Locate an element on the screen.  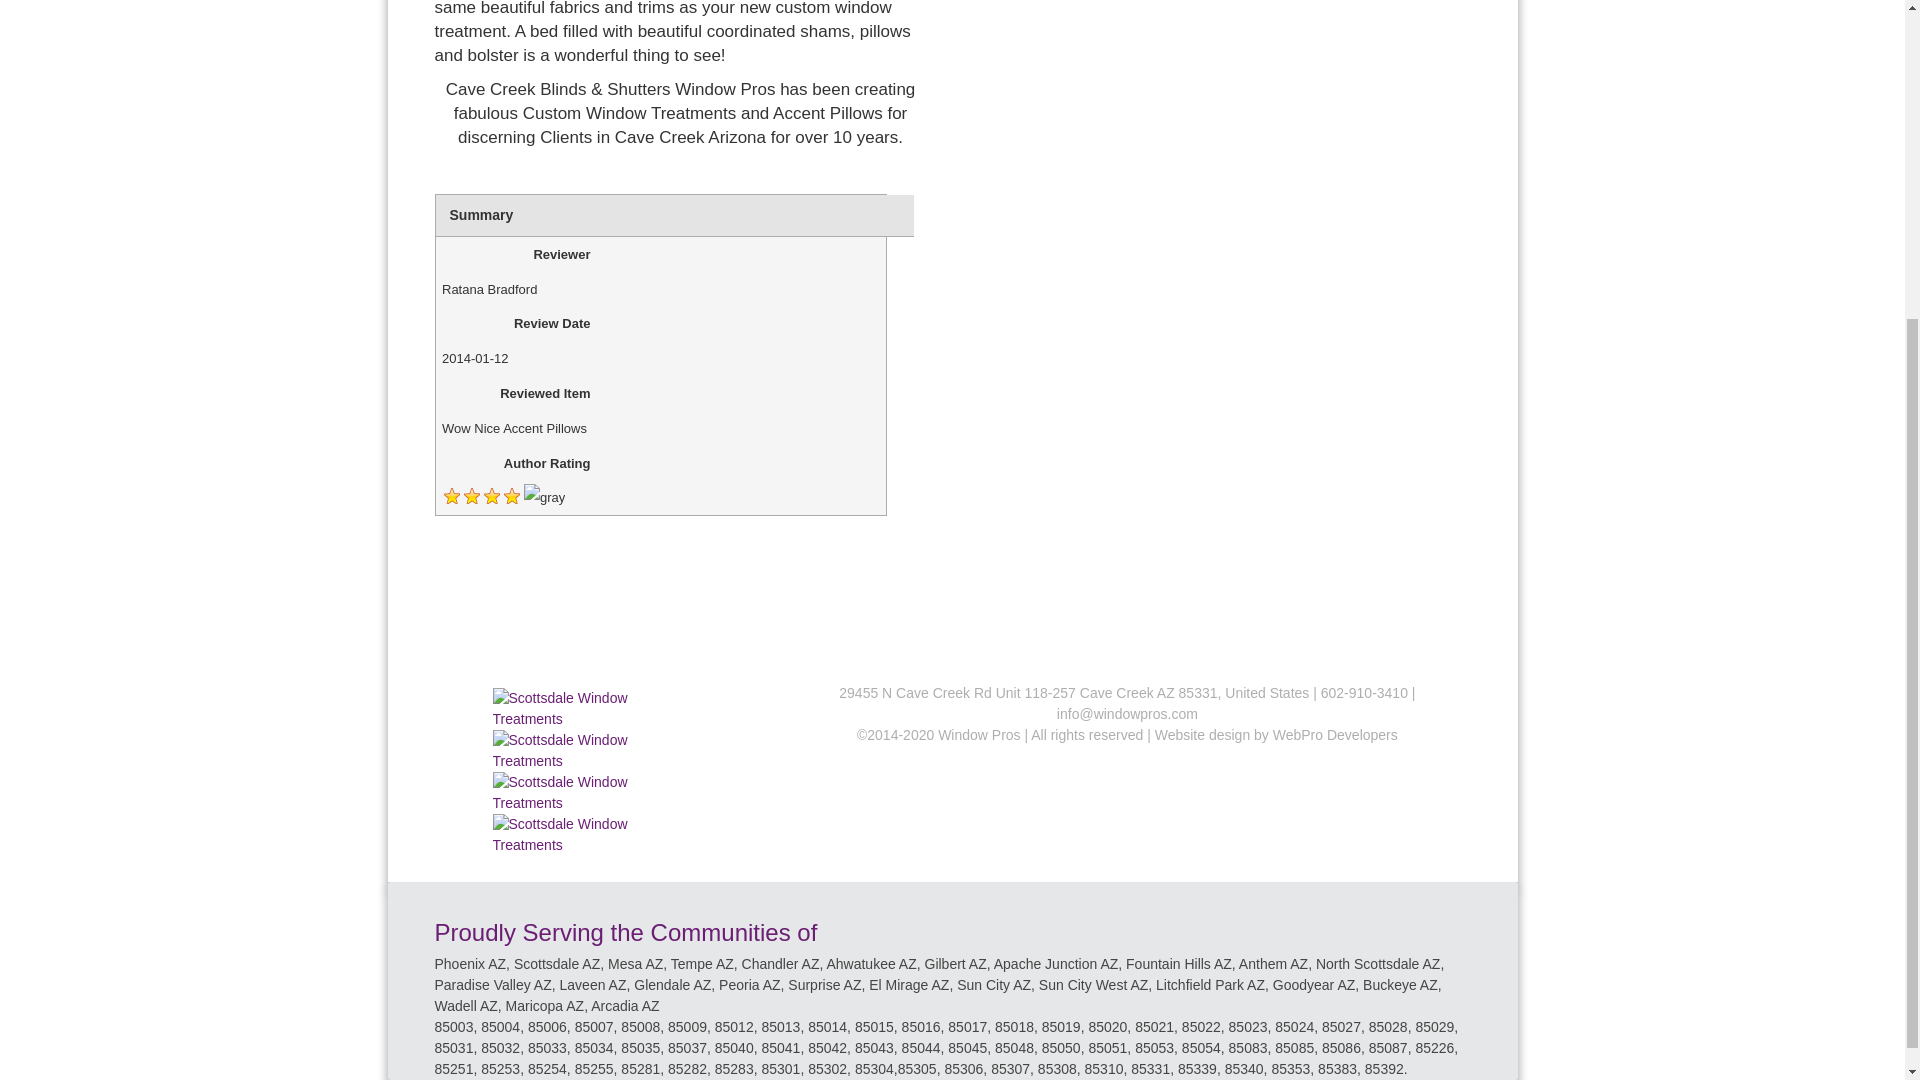
make an appointment is located at coordinates (681, 578).